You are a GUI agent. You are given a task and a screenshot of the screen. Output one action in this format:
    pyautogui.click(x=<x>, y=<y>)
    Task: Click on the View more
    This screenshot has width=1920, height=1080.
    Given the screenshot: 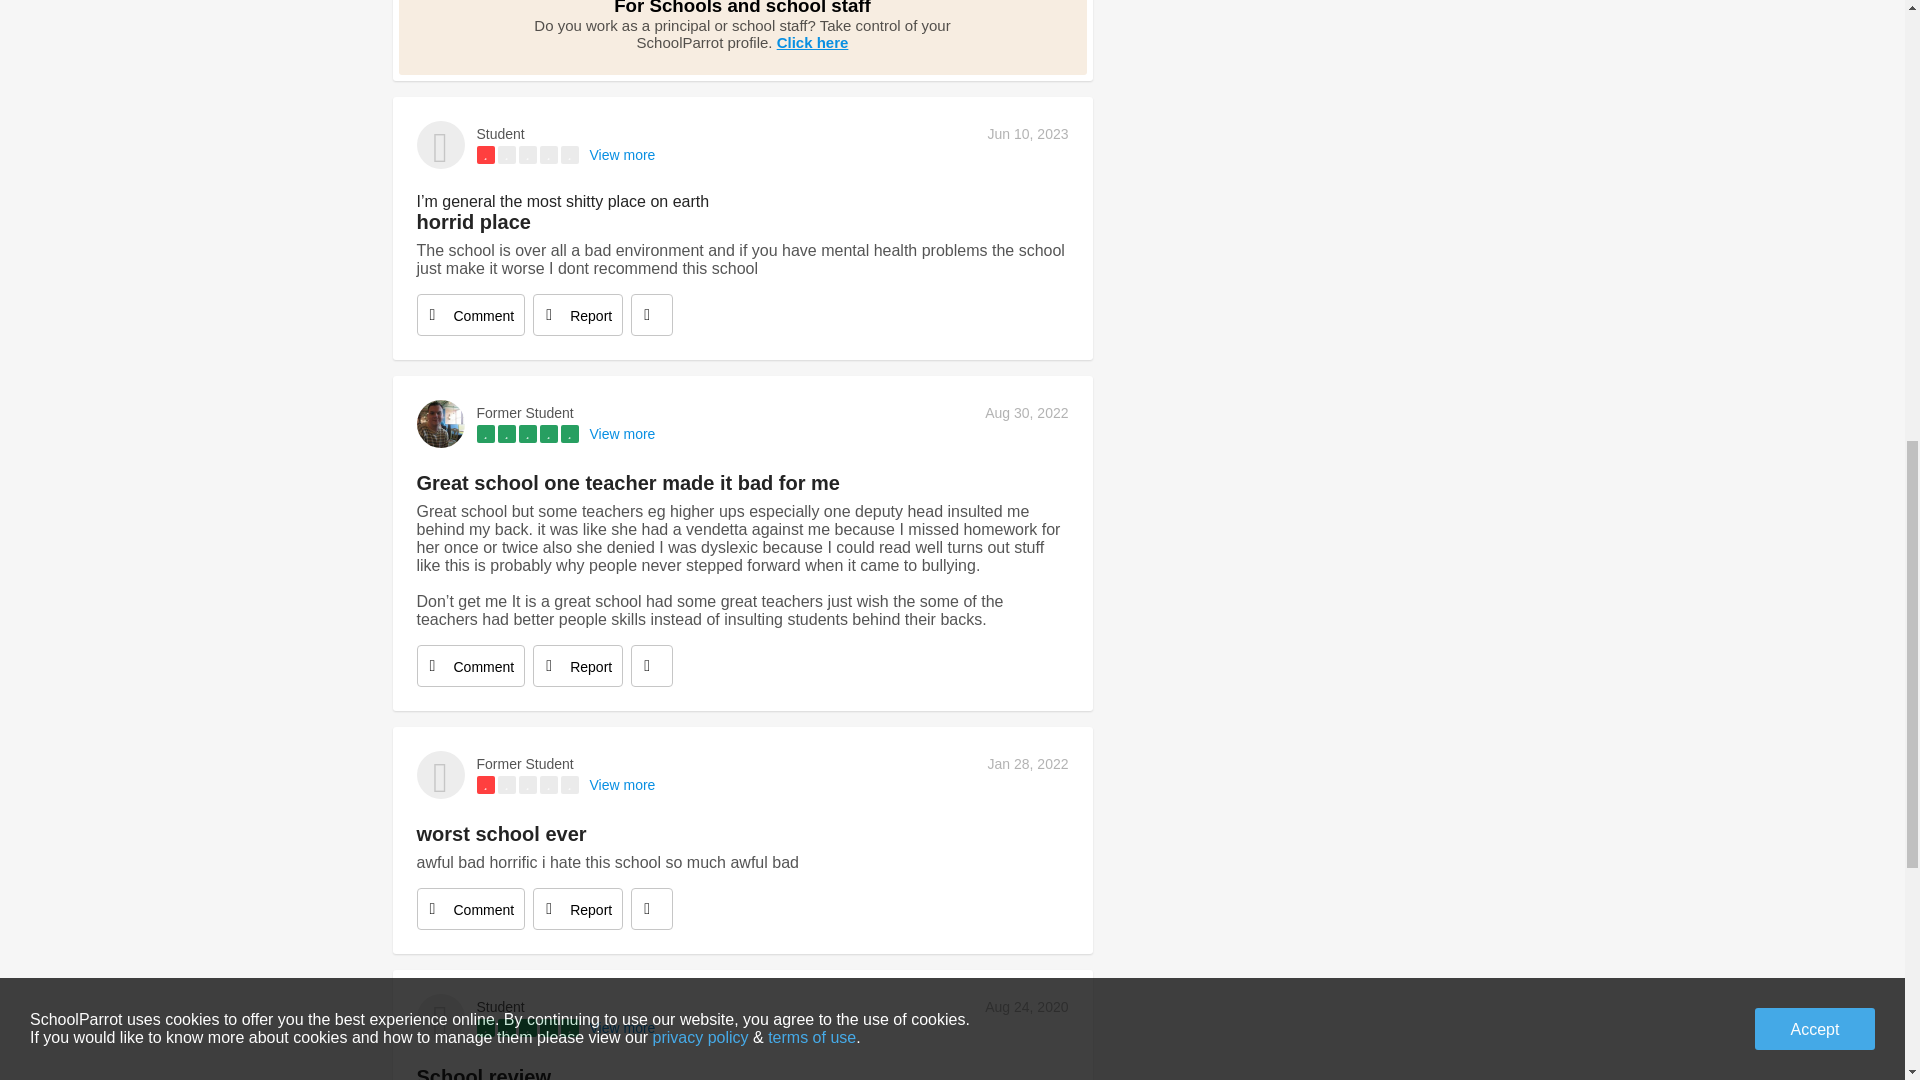 What is the action you would take?
    pyautogui.click(x=622, y=433)
    